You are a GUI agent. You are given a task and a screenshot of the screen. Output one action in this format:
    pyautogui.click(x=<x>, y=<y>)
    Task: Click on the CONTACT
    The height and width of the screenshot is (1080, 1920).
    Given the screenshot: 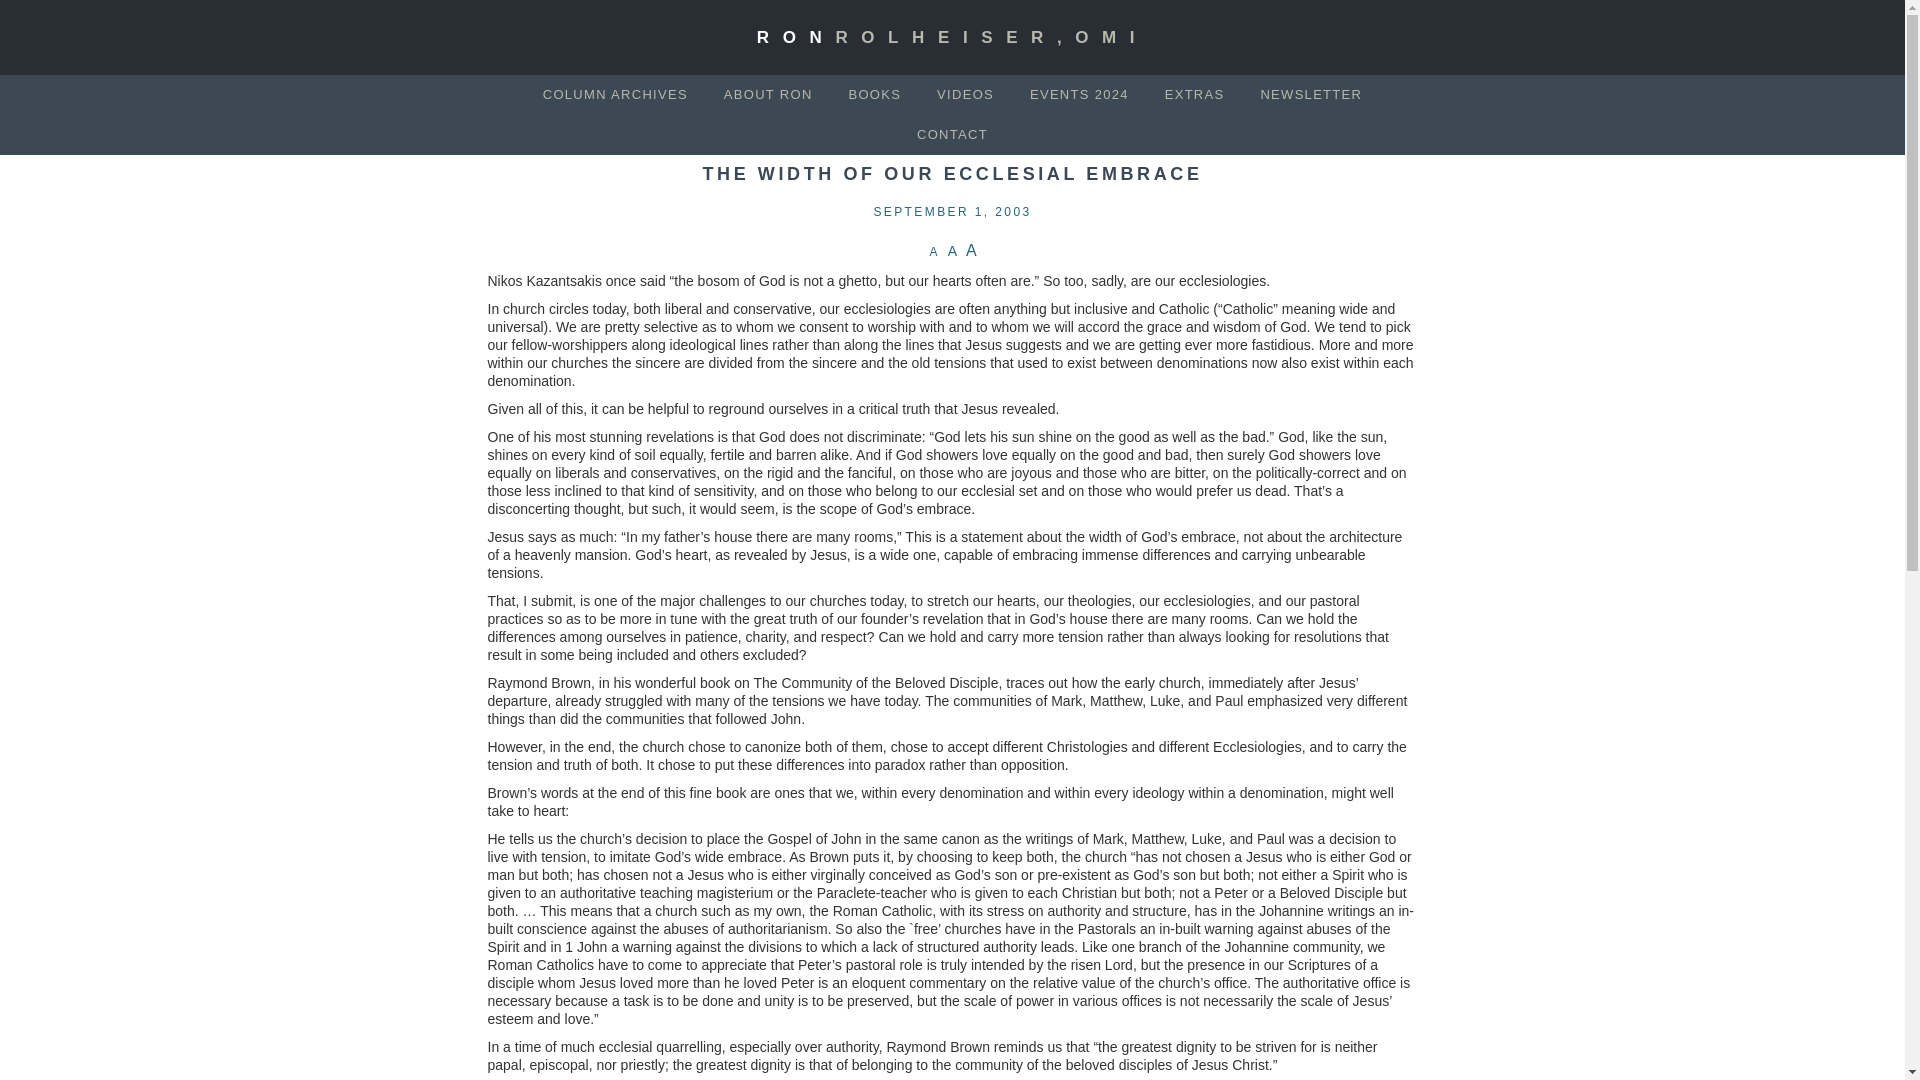 What is the action you would take?
    pyautogui.click(x=952, y=134)
    